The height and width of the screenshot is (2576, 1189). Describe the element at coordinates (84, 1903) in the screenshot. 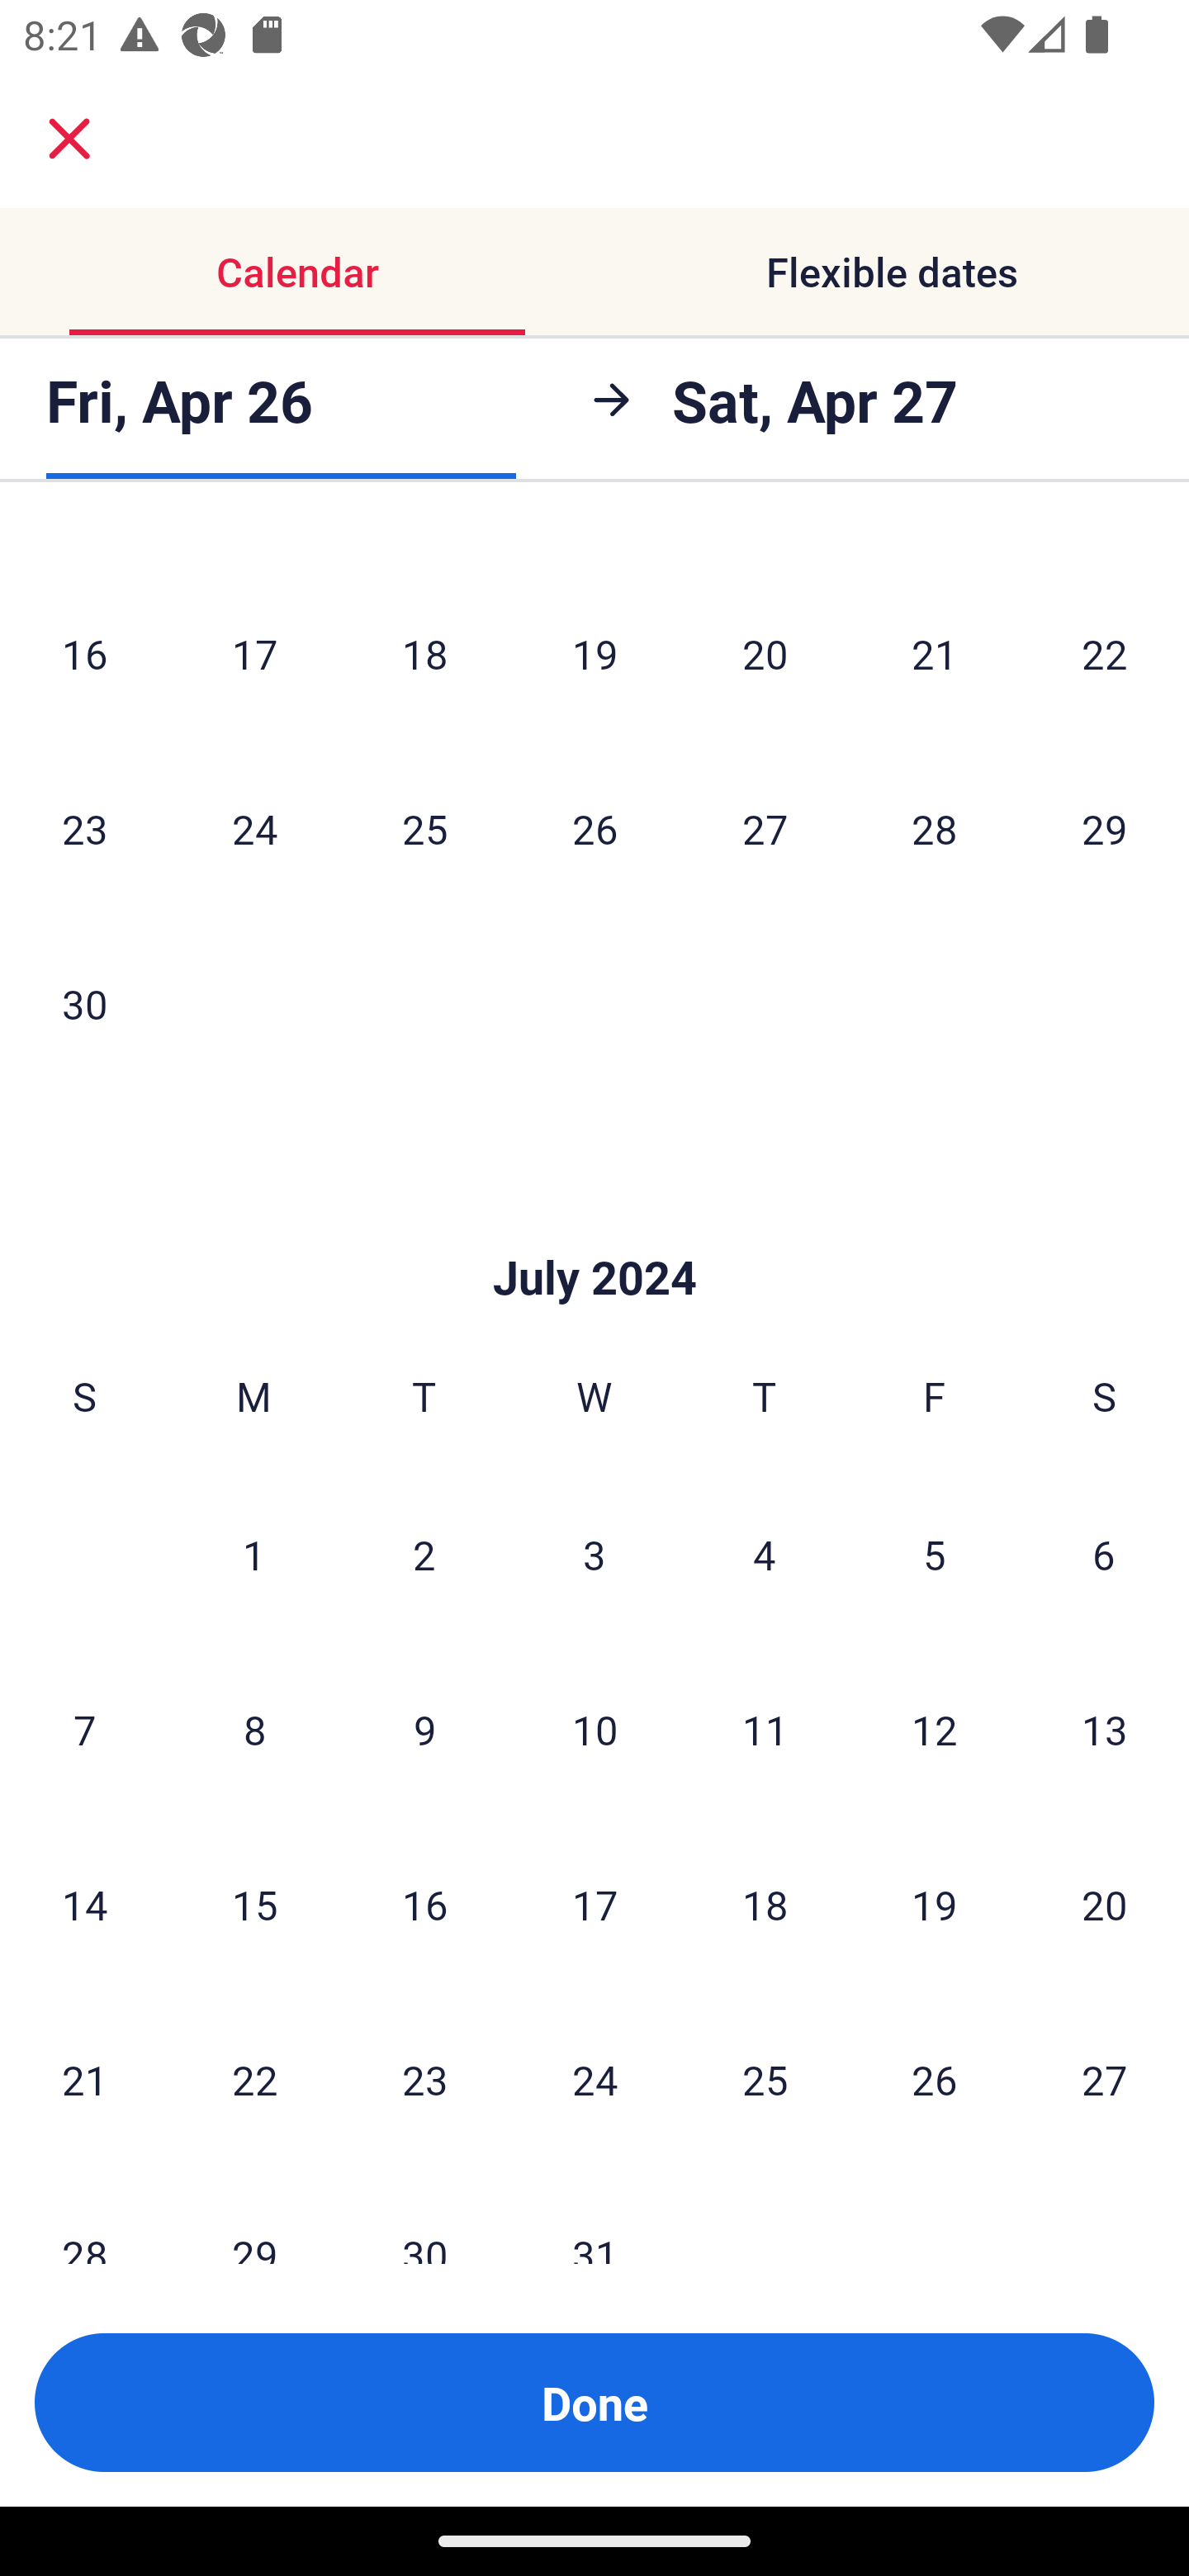

I see `14 Sunday, July 14, 2024` at that location.